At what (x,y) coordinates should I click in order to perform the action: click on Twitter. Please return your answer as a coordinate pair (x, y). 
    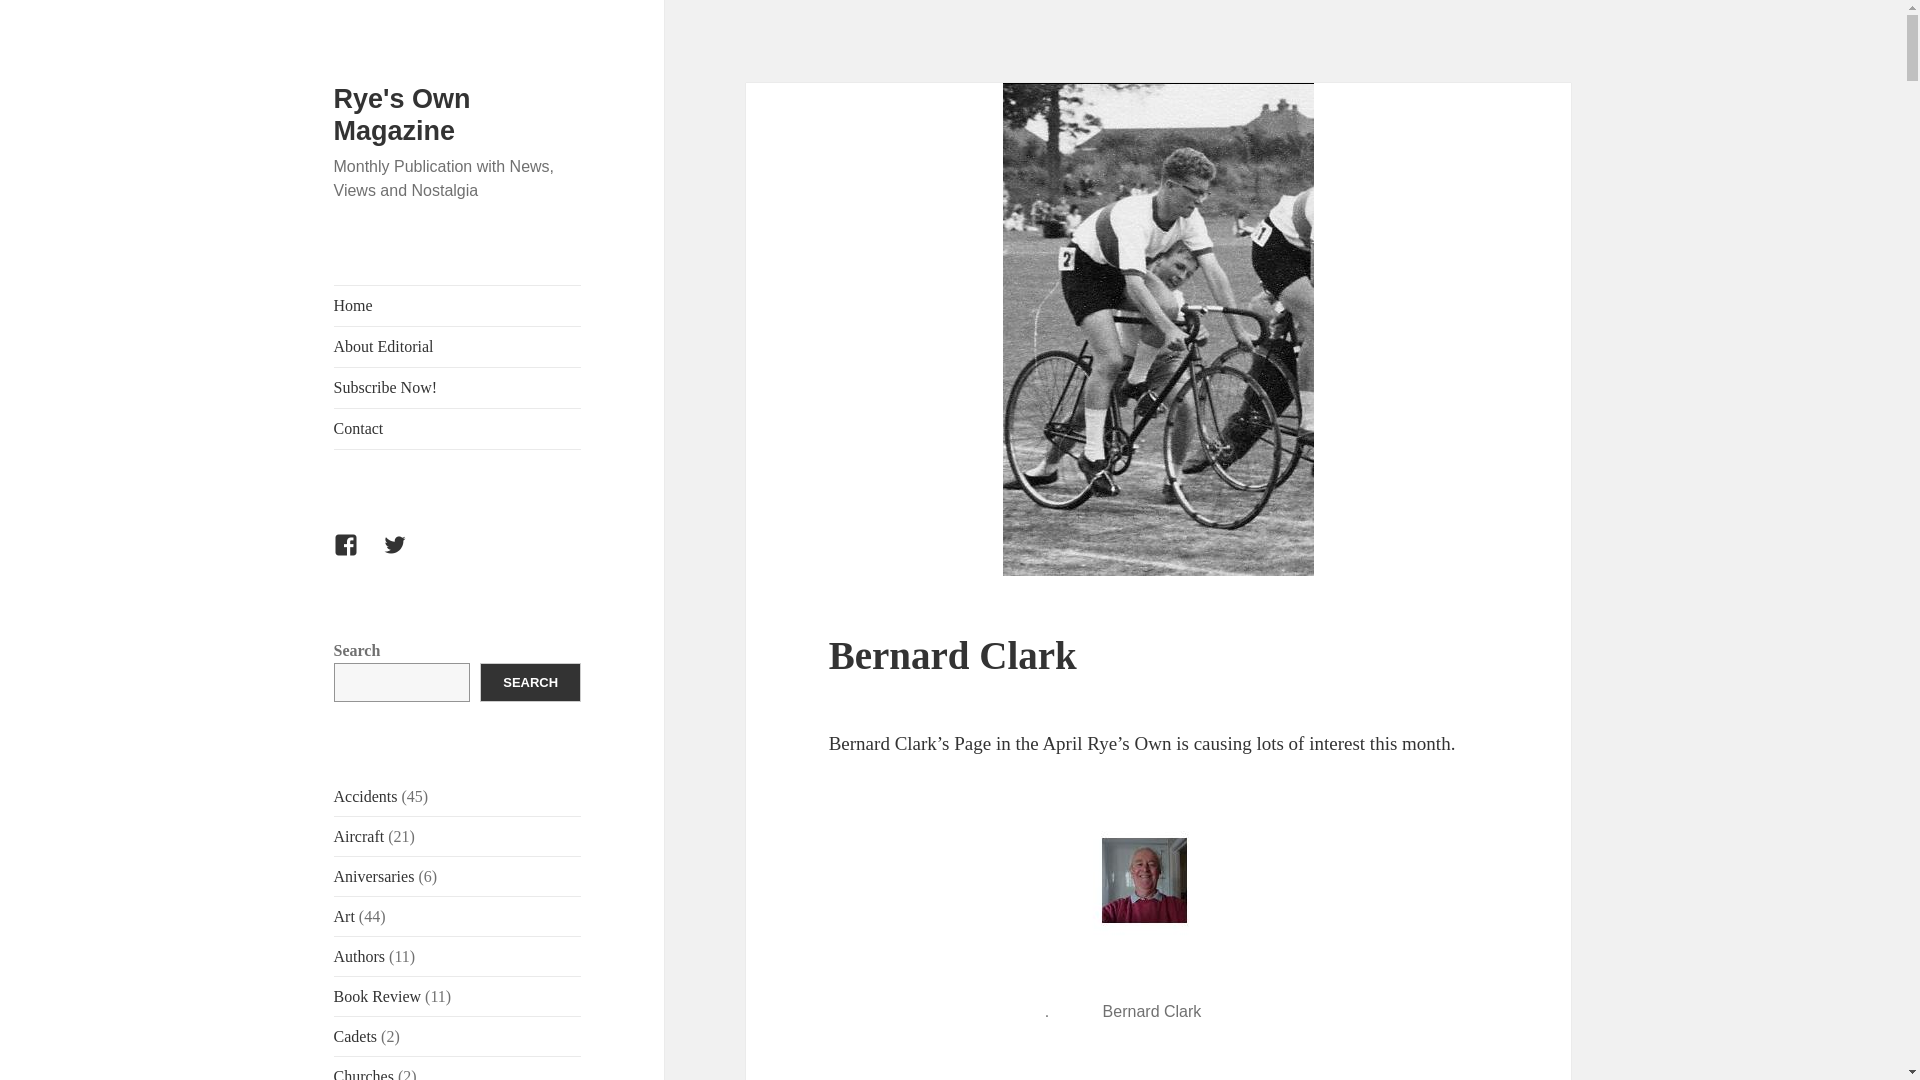
    Looking at the image, I should click on (406, 557).